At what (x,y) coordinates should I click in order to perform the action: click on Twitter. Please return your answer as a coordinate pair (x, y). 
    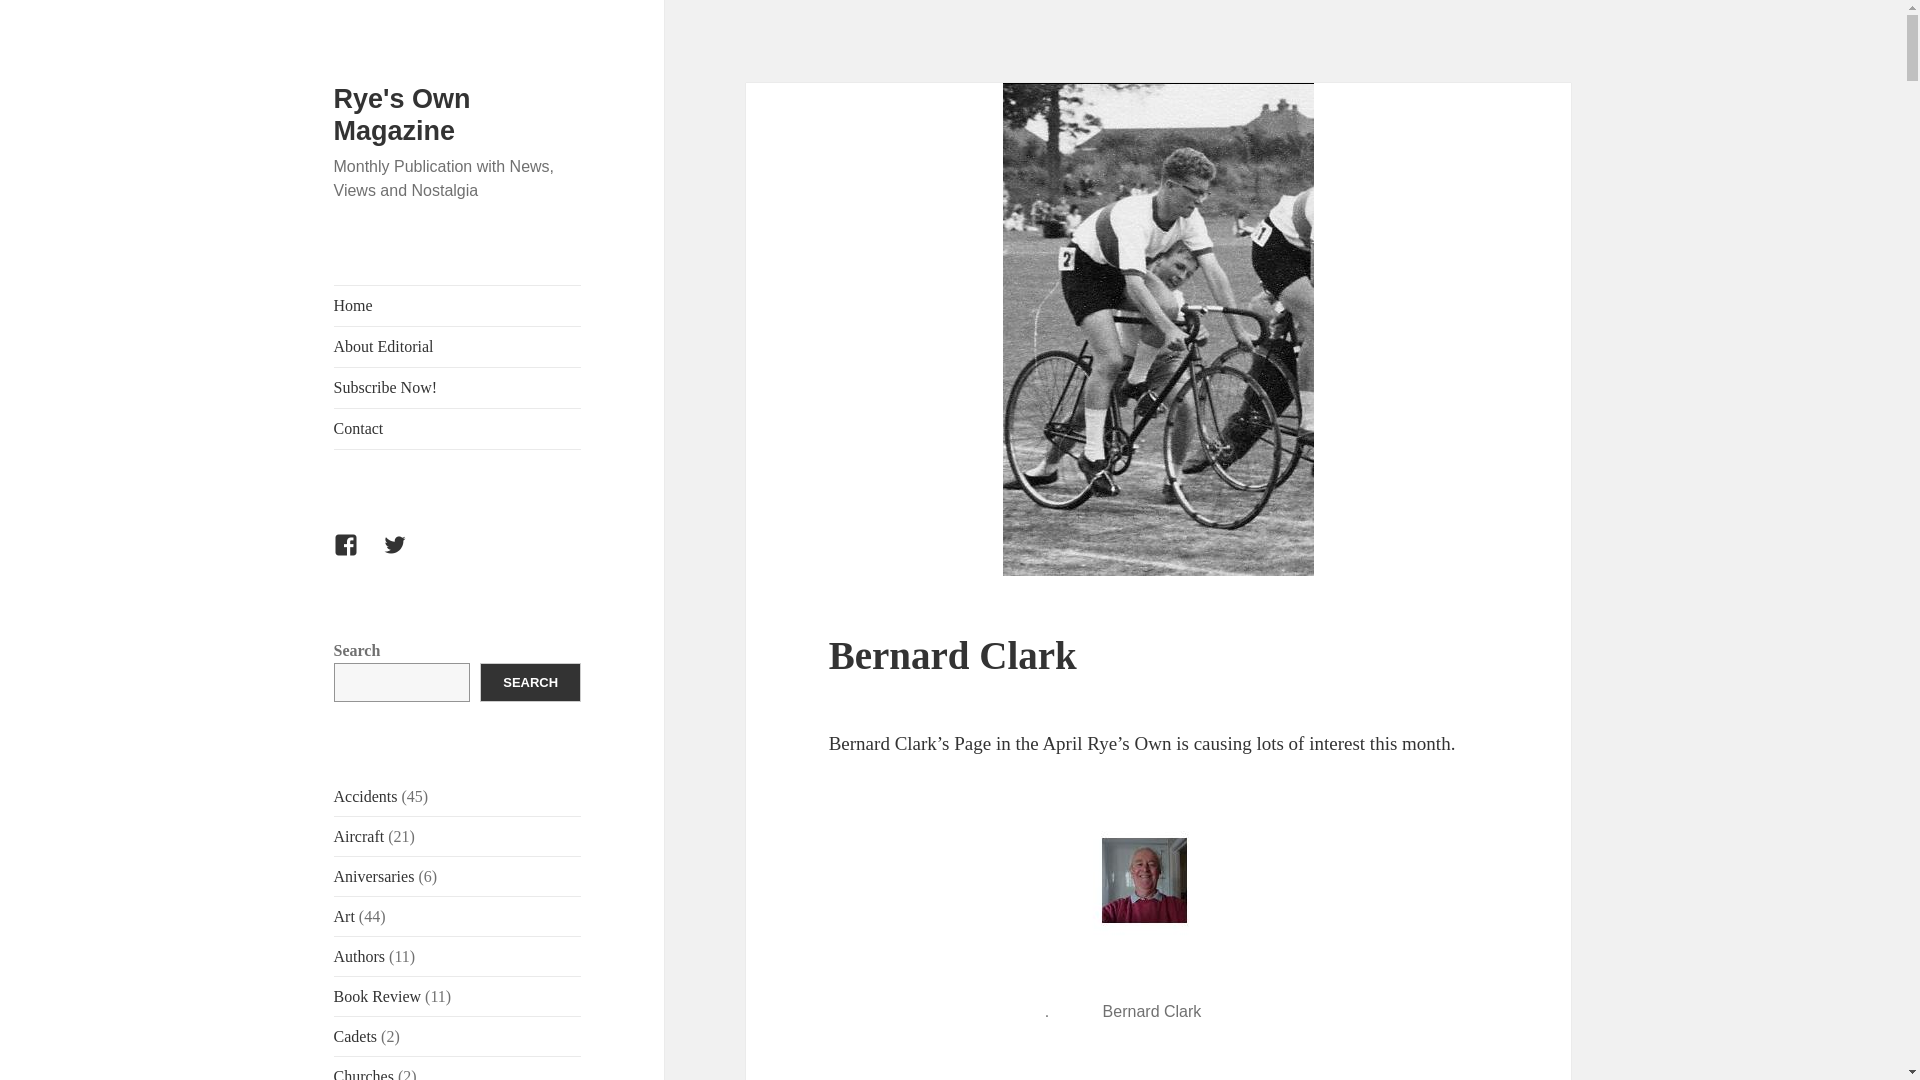
    Looking at the image, I should click on (406, 557).